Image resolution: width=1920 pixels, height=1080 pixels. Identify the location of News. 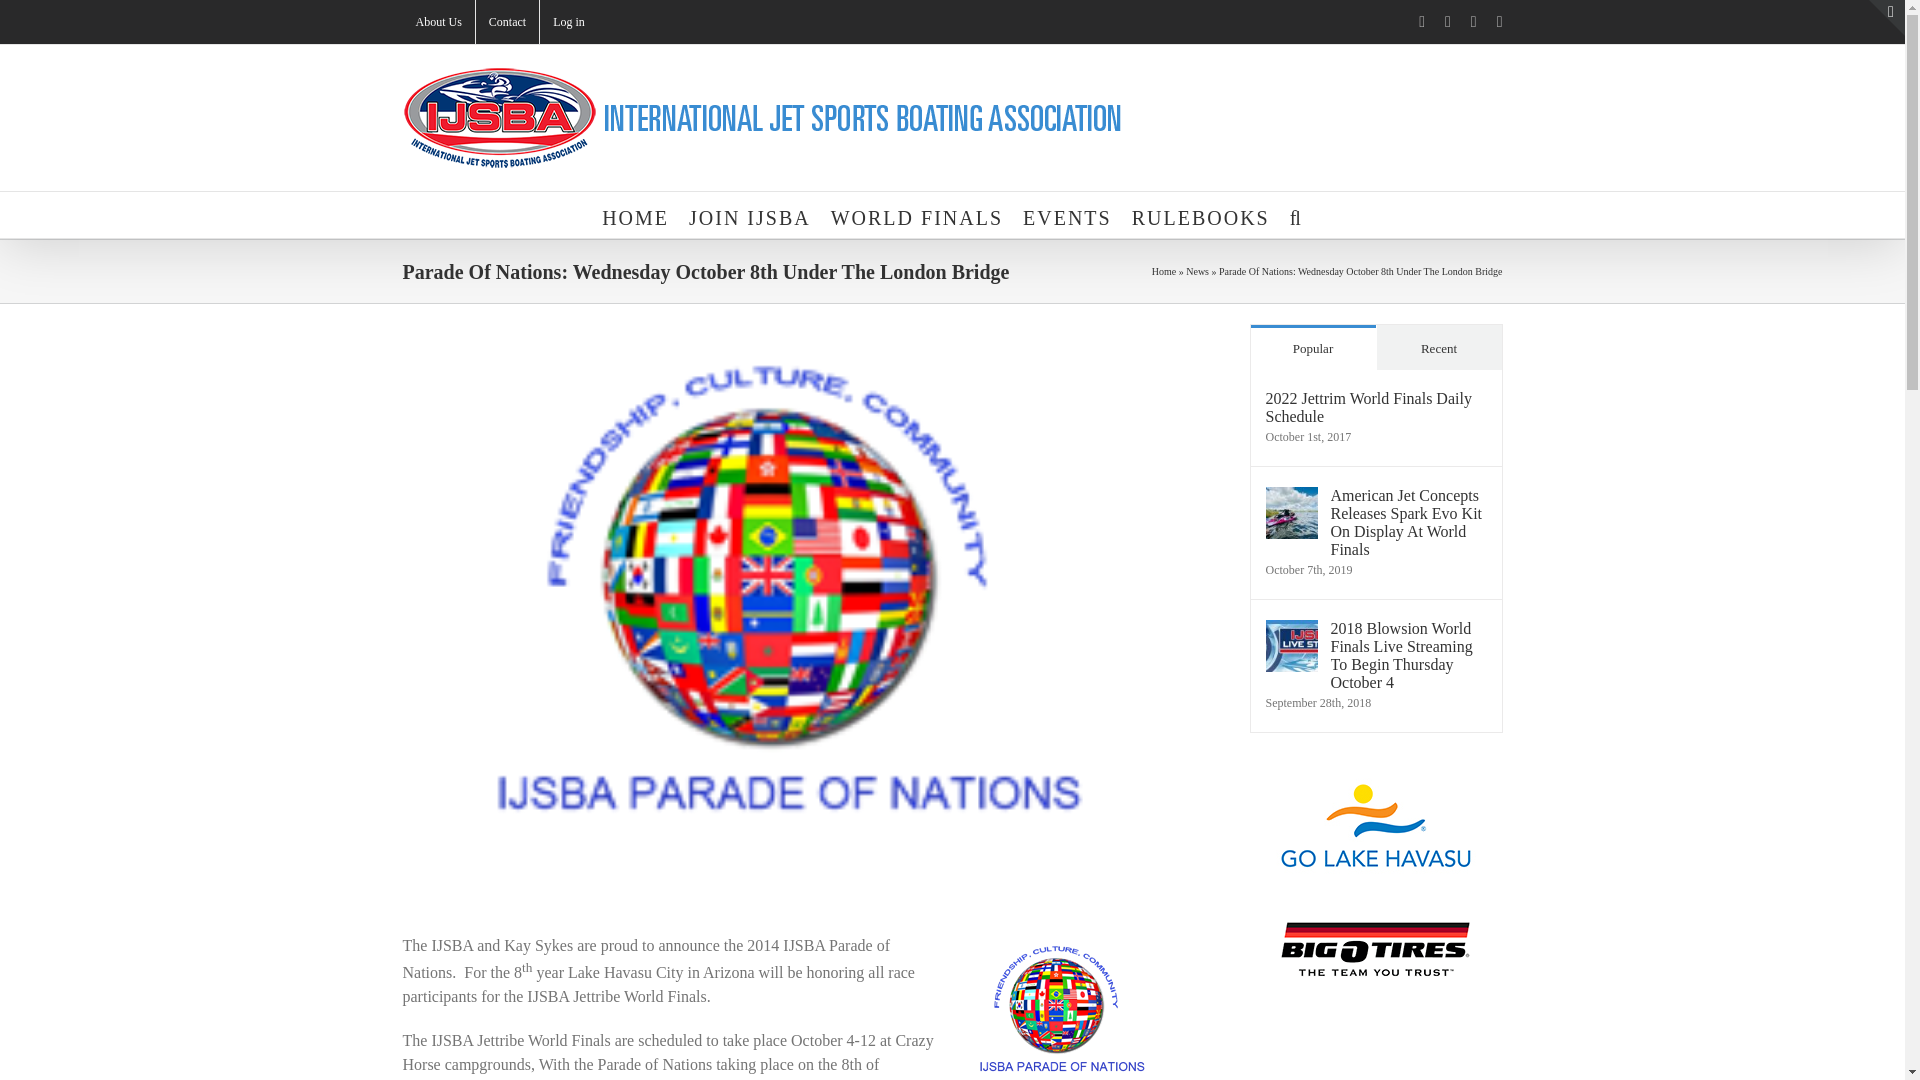
(1198, 270).